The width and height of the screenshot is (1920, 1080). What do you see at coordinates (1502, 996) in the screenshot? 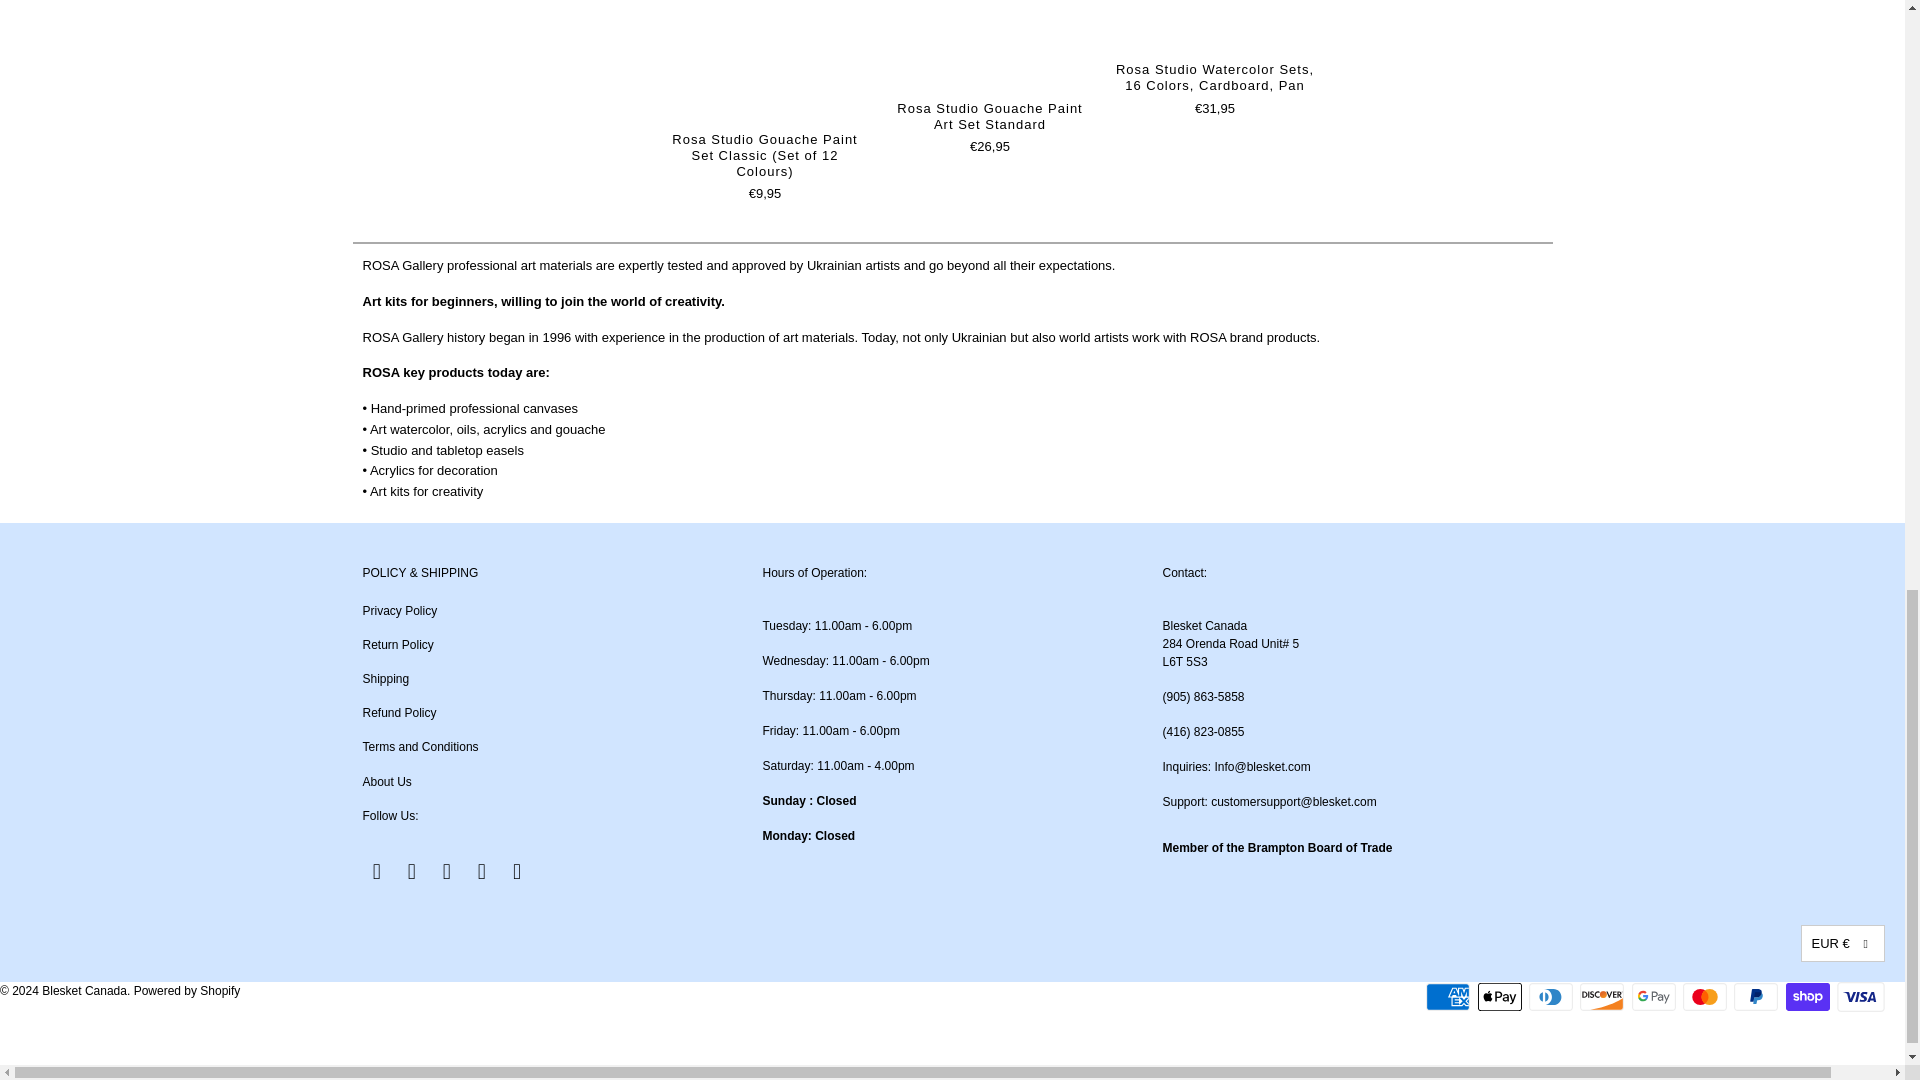
I see `Apple Pay` at bounding box center [1502, 996].